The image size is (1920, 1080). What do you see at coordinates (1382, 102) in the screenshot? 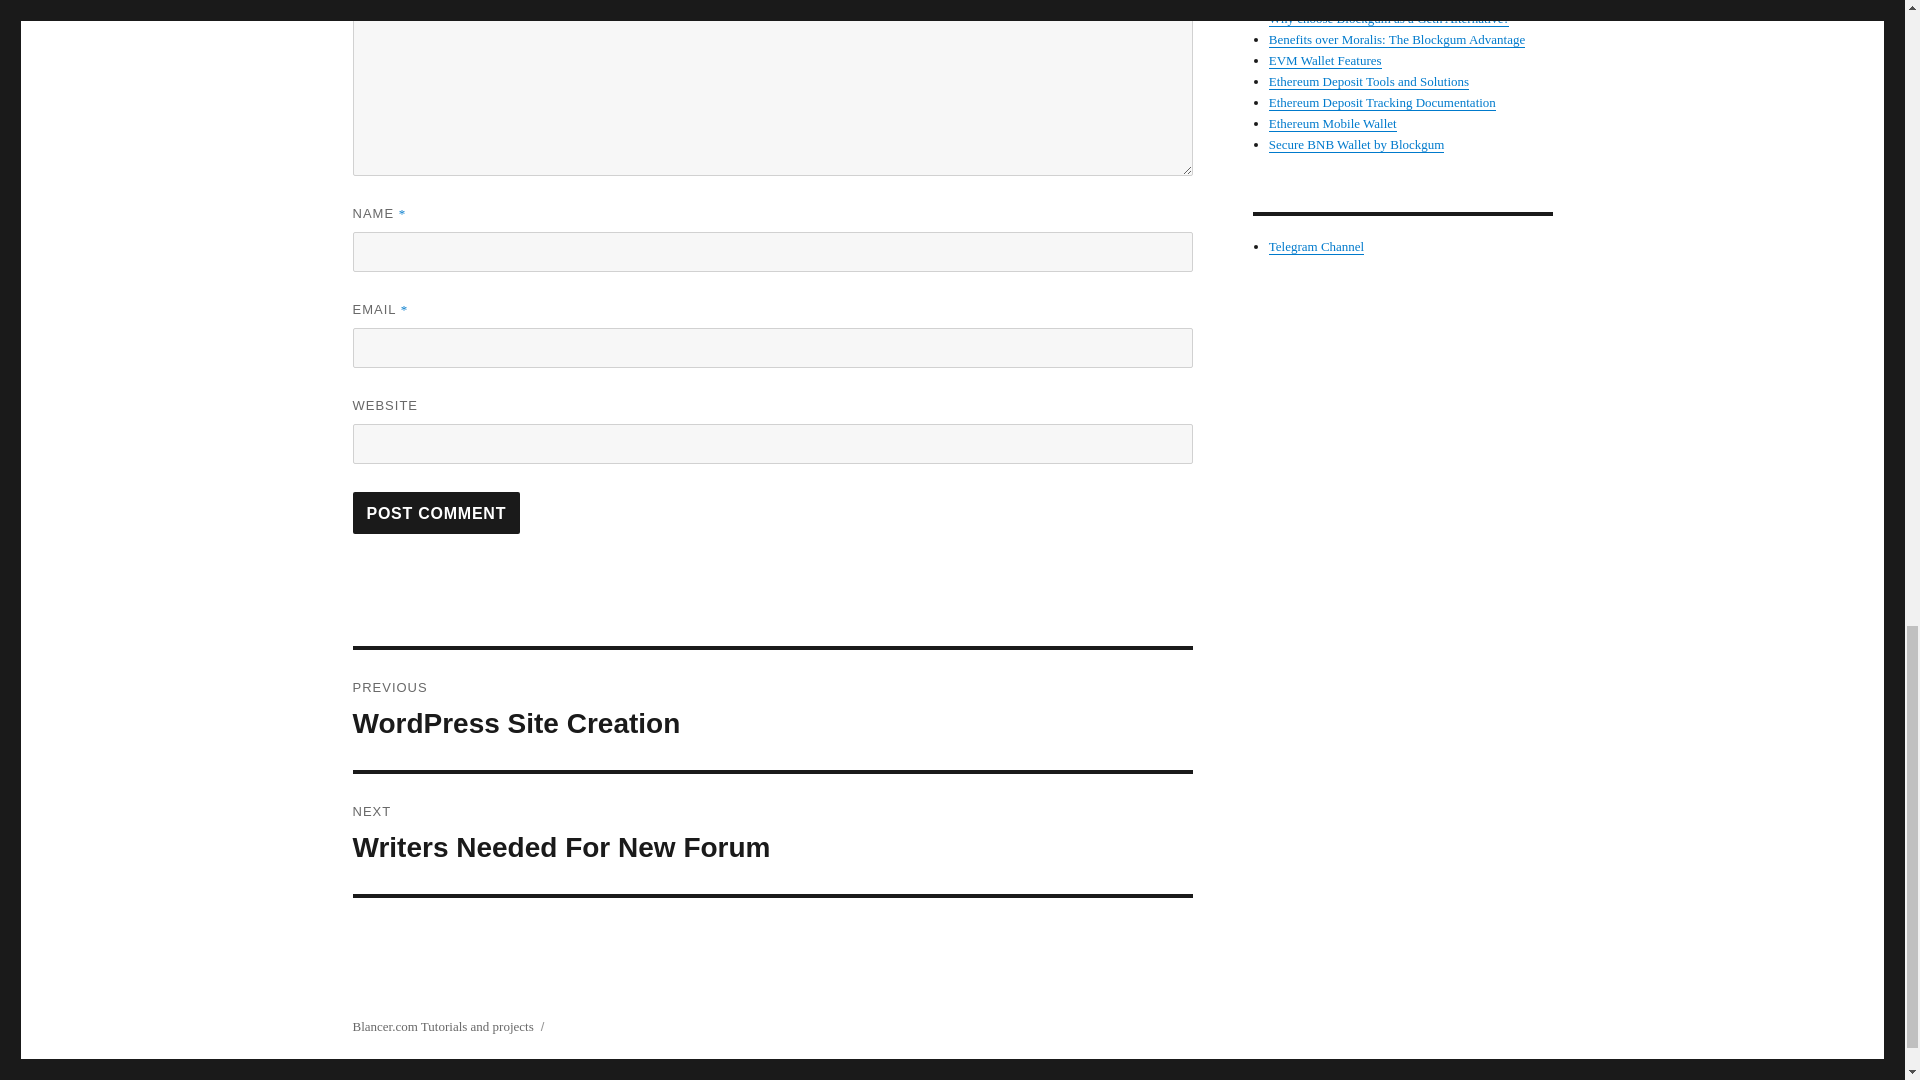
I see `Ethereum Deposit Tools and Solutions` at bounding box center [1382, 102].